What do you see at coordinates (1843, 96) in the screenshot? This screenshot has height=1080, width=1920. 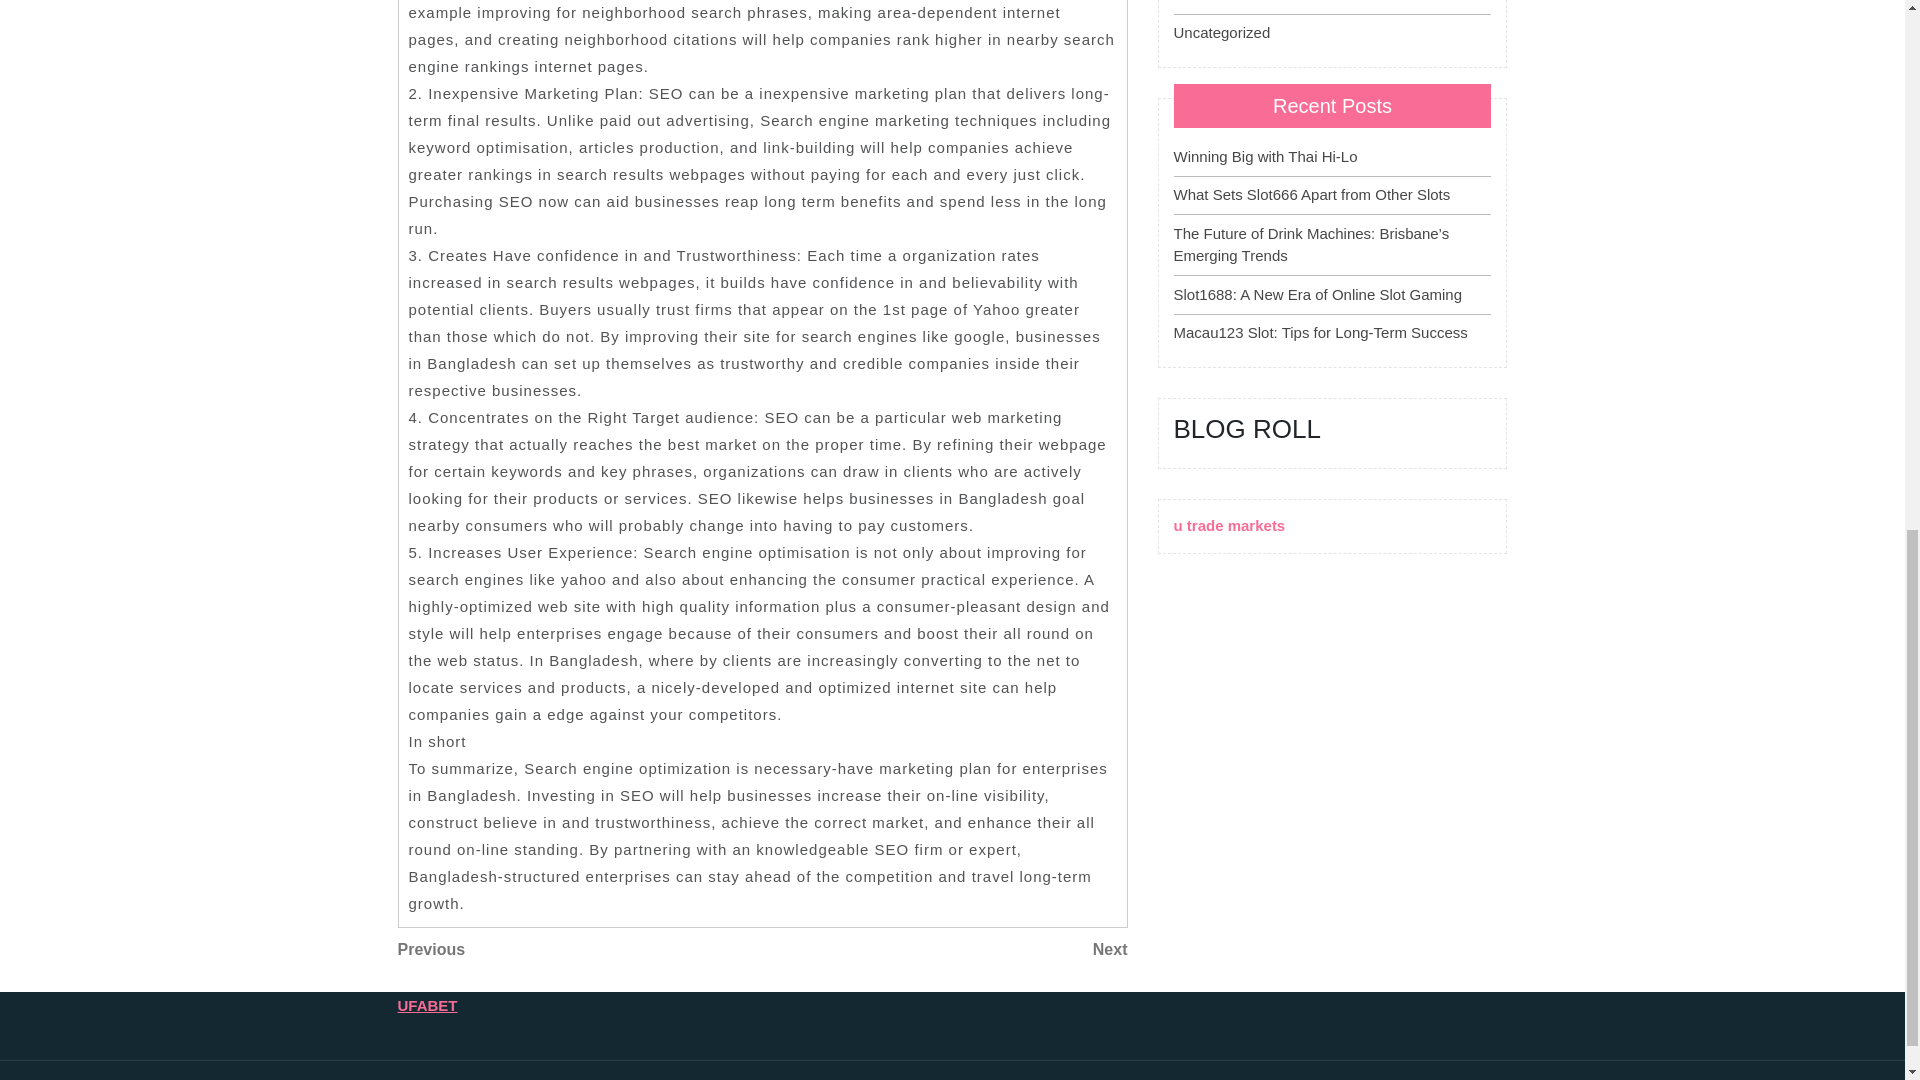 I see `Uncategorized` at bounding box center [1843, 96].